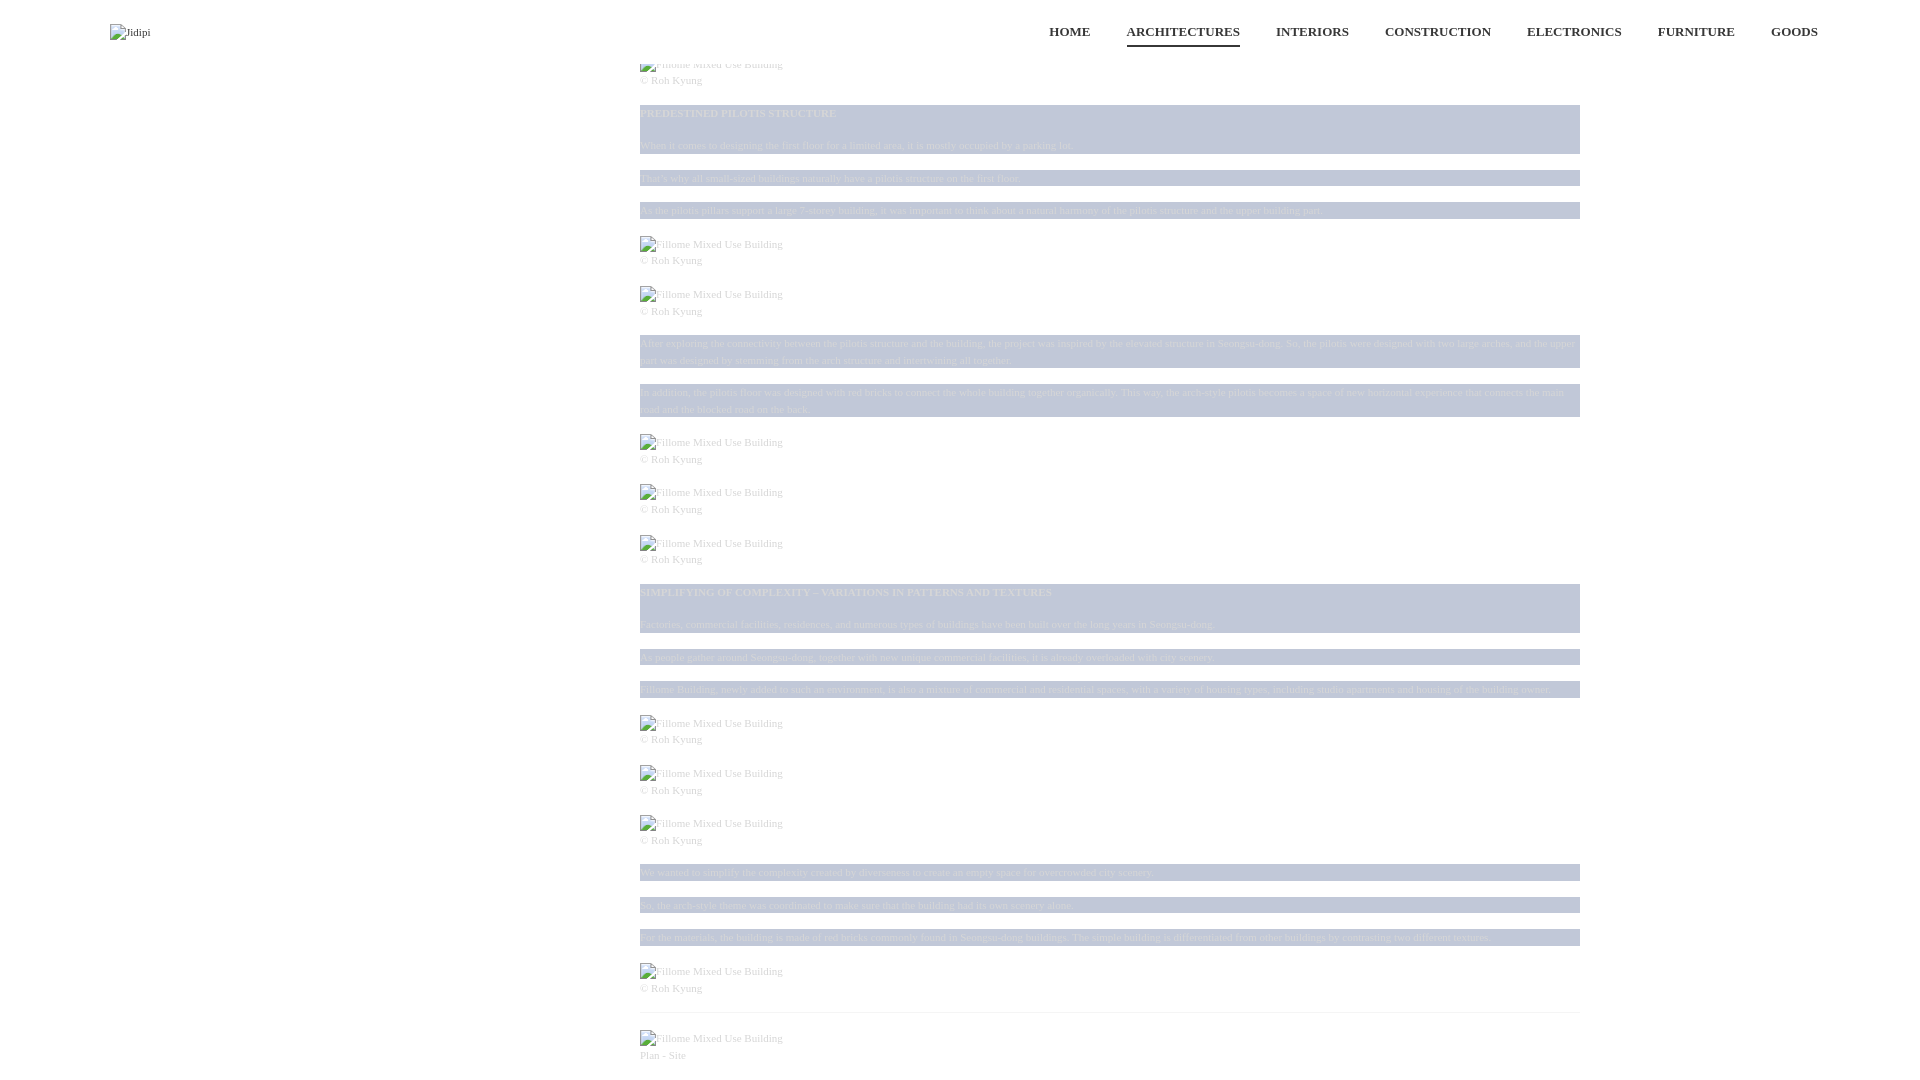  I want to click on Fillome Mixed Use Building, so click(711, 62).